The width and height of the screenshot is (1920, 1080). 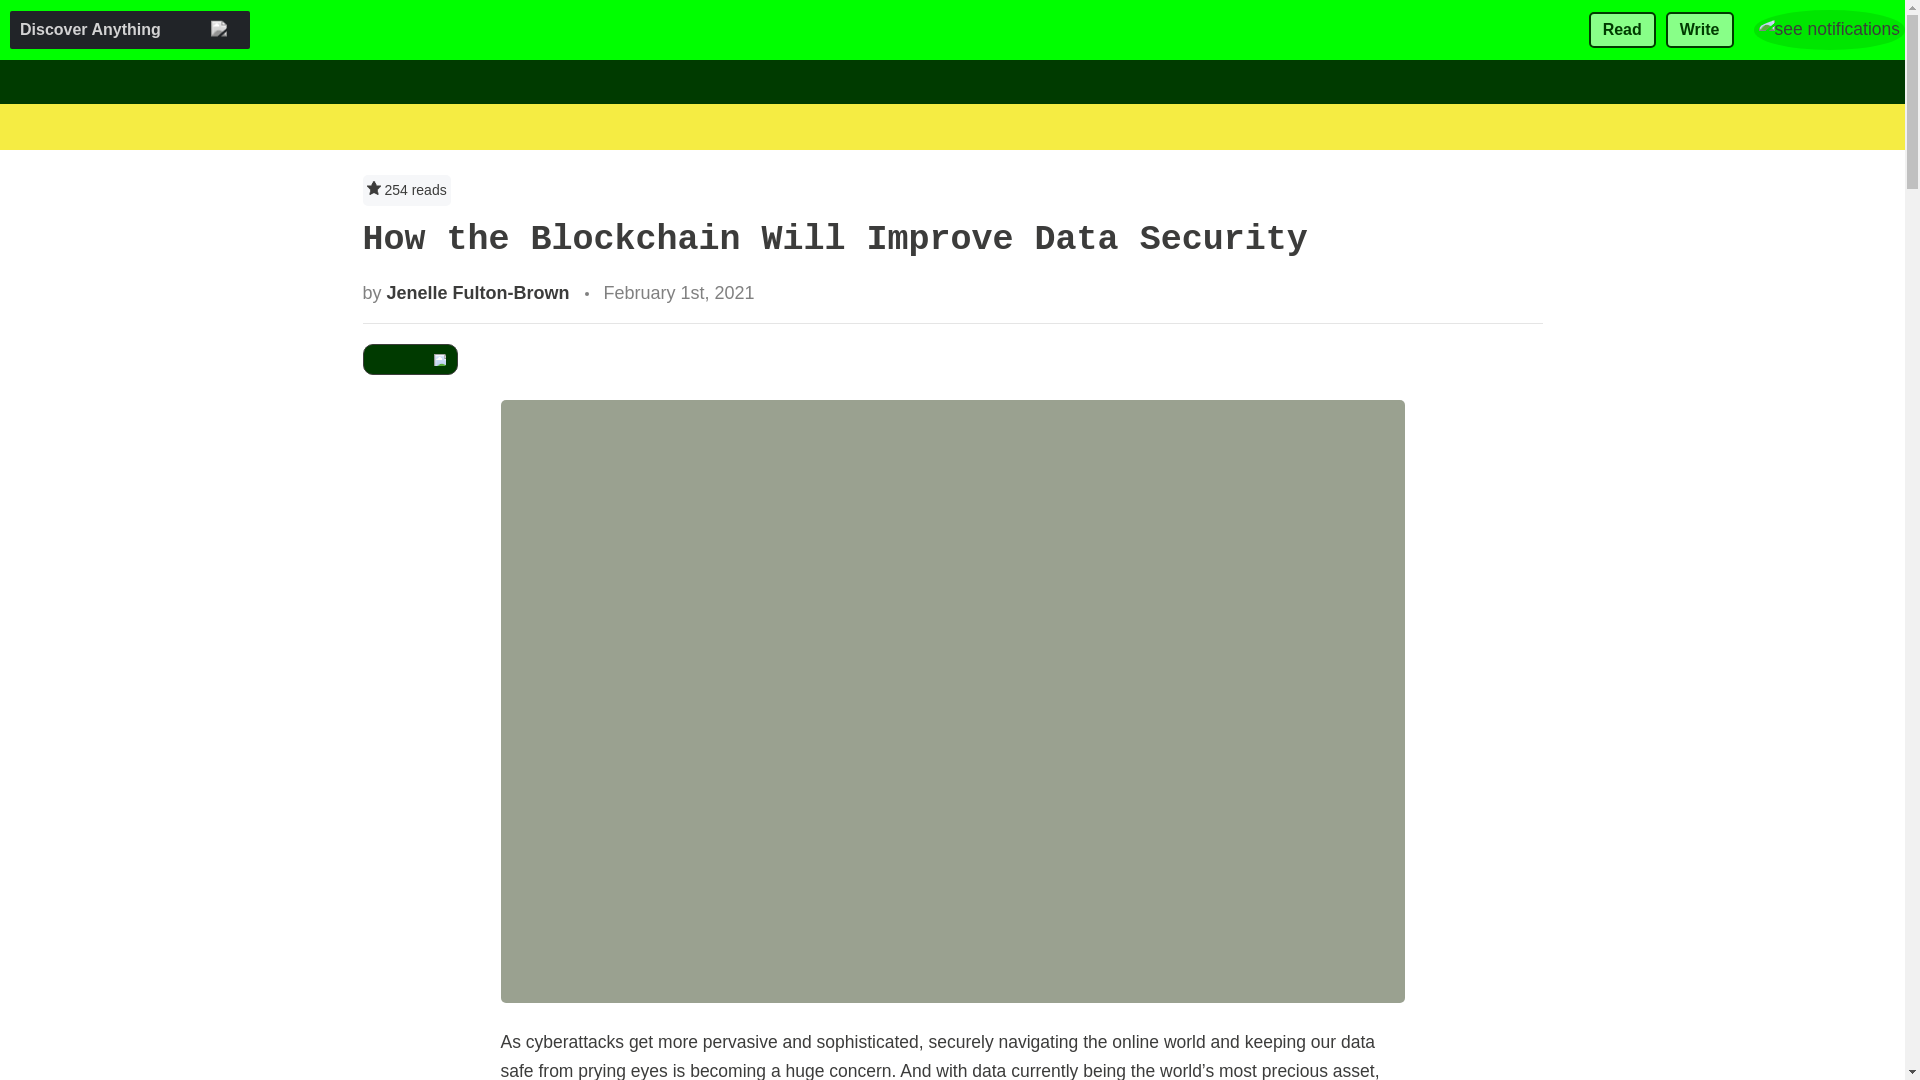 What do you see at coordinates (478, 292) in the screenshot?
I see `Jenelle Fulton-Brown` at bounding box center [478, 292].